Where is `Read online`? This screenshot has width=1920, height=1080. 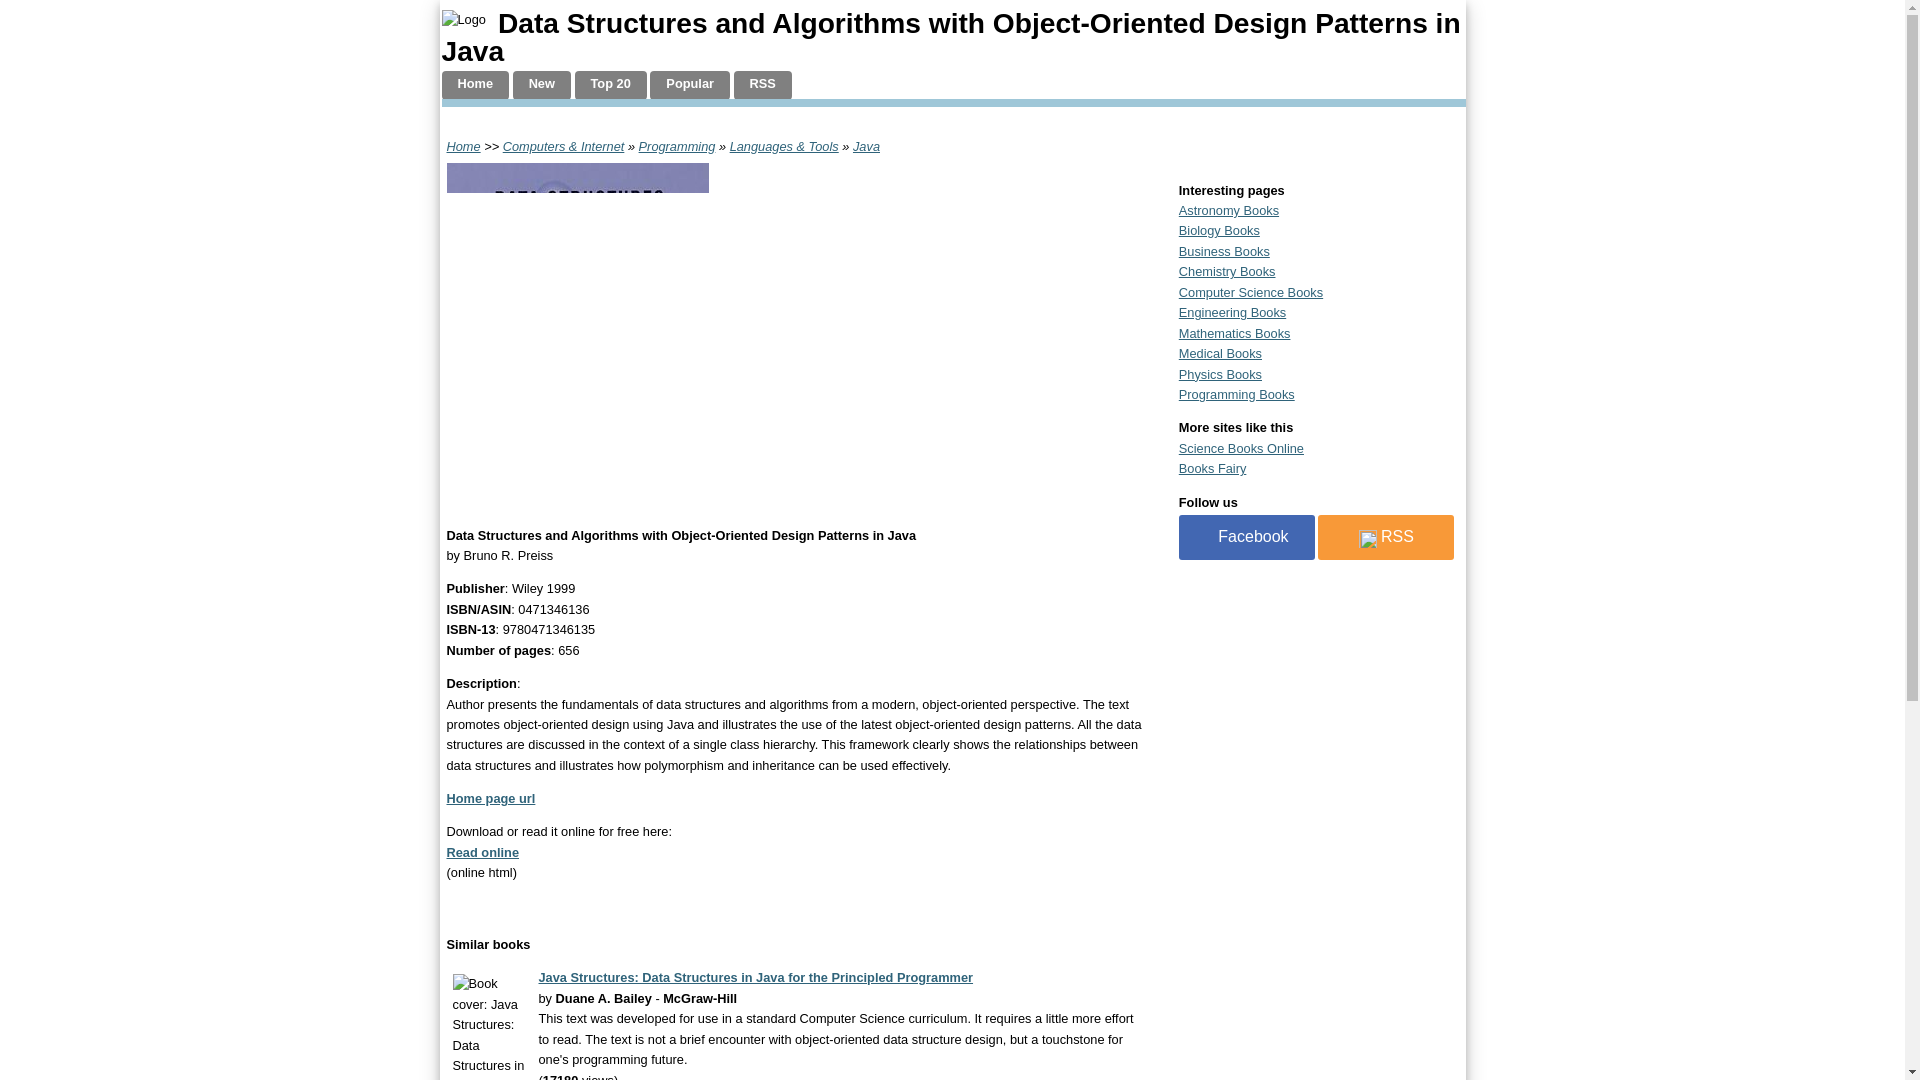 Read online is located at coordinates (482, 852).